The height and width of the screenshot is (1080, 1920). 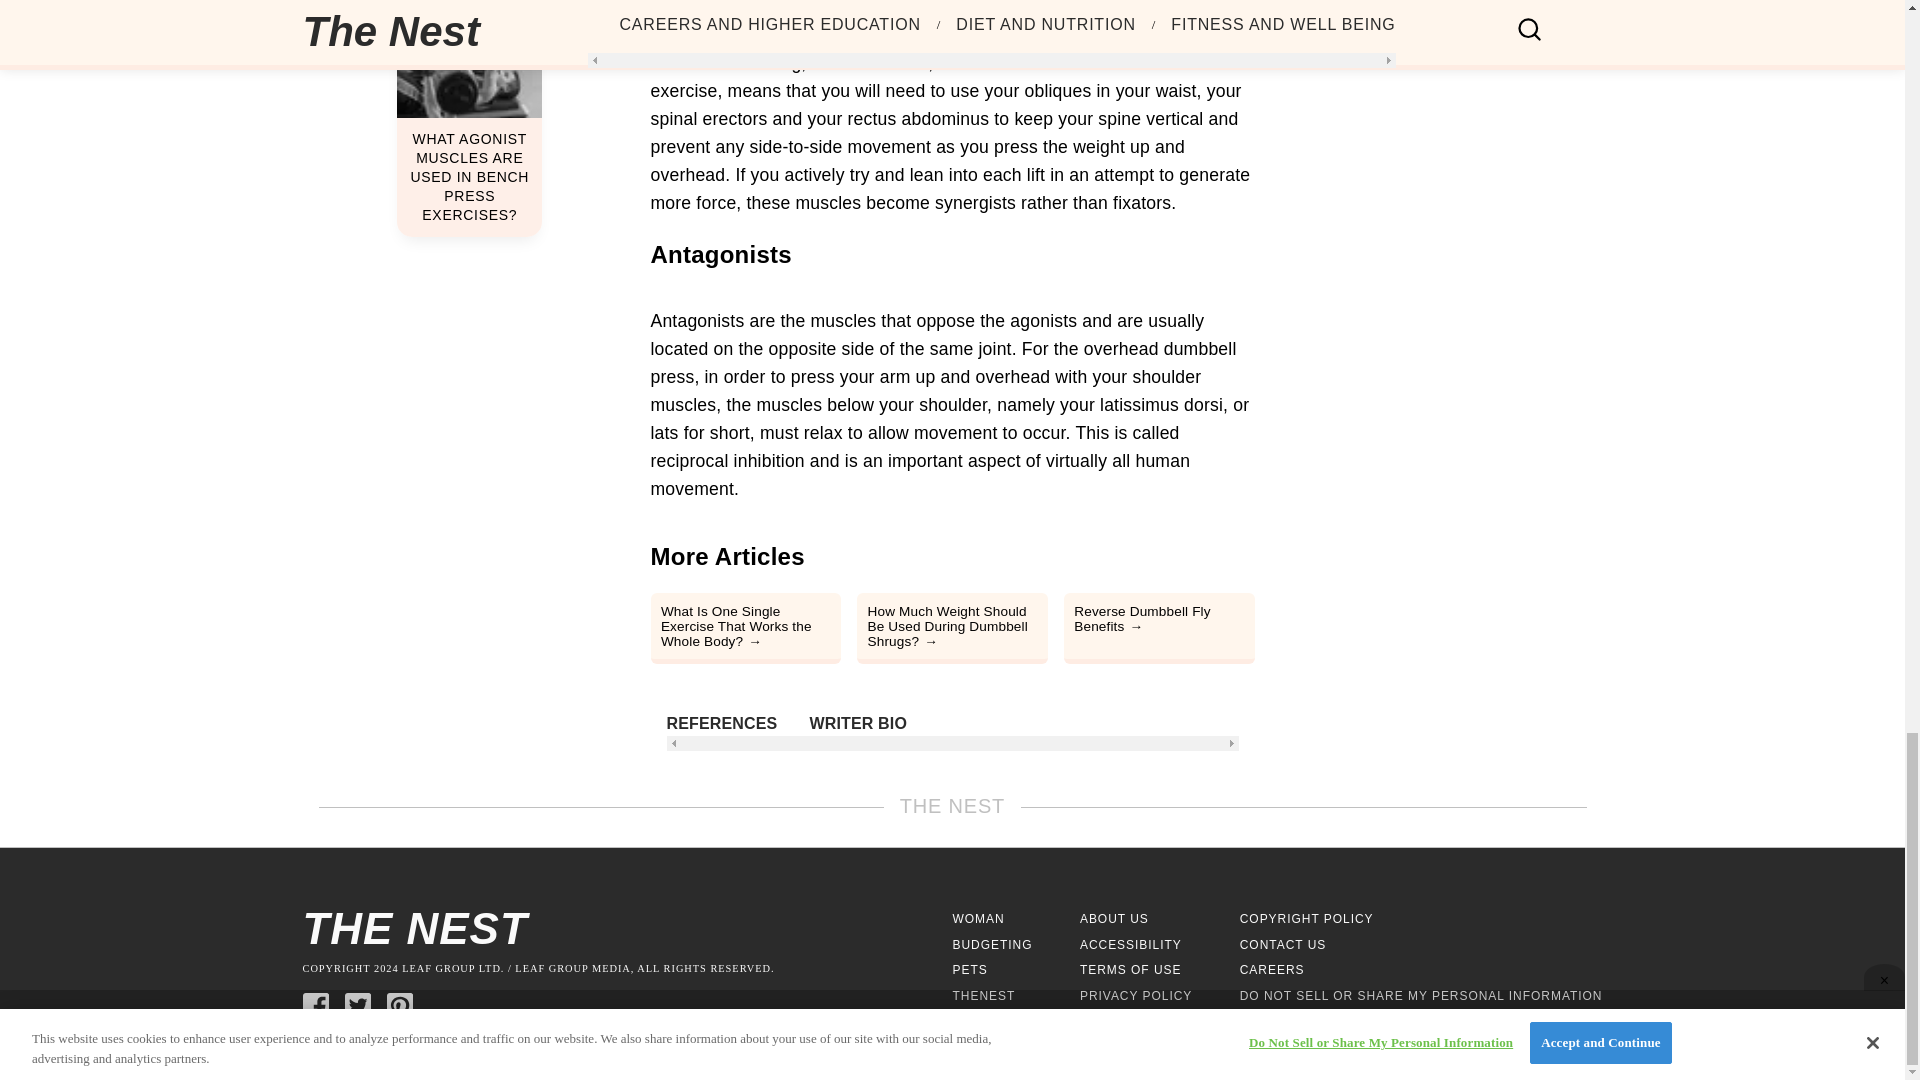 I want to click on CONTACT US, so click(x=1283, y=944).